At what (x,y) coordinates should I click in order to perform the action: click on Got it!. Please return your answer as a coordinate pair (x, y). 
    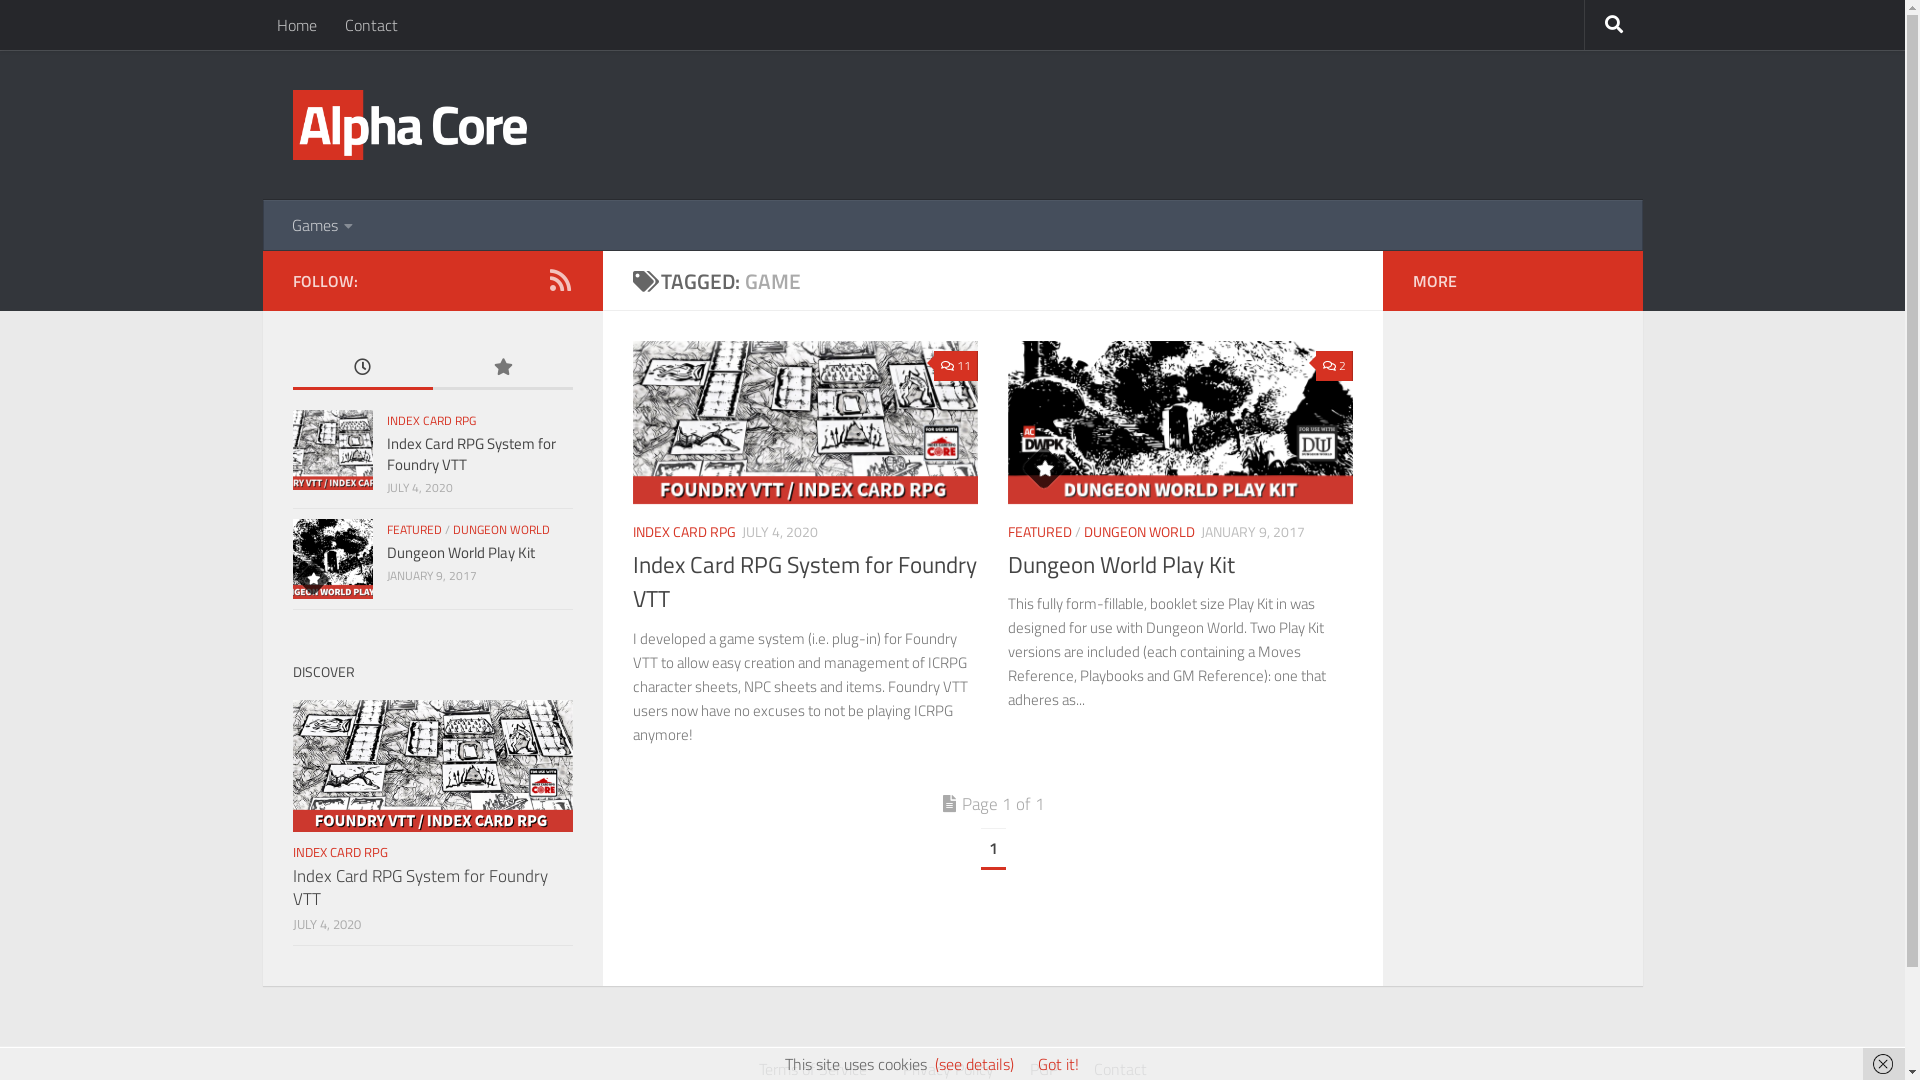
    Looking at the image, I should click on (1058, 1064).